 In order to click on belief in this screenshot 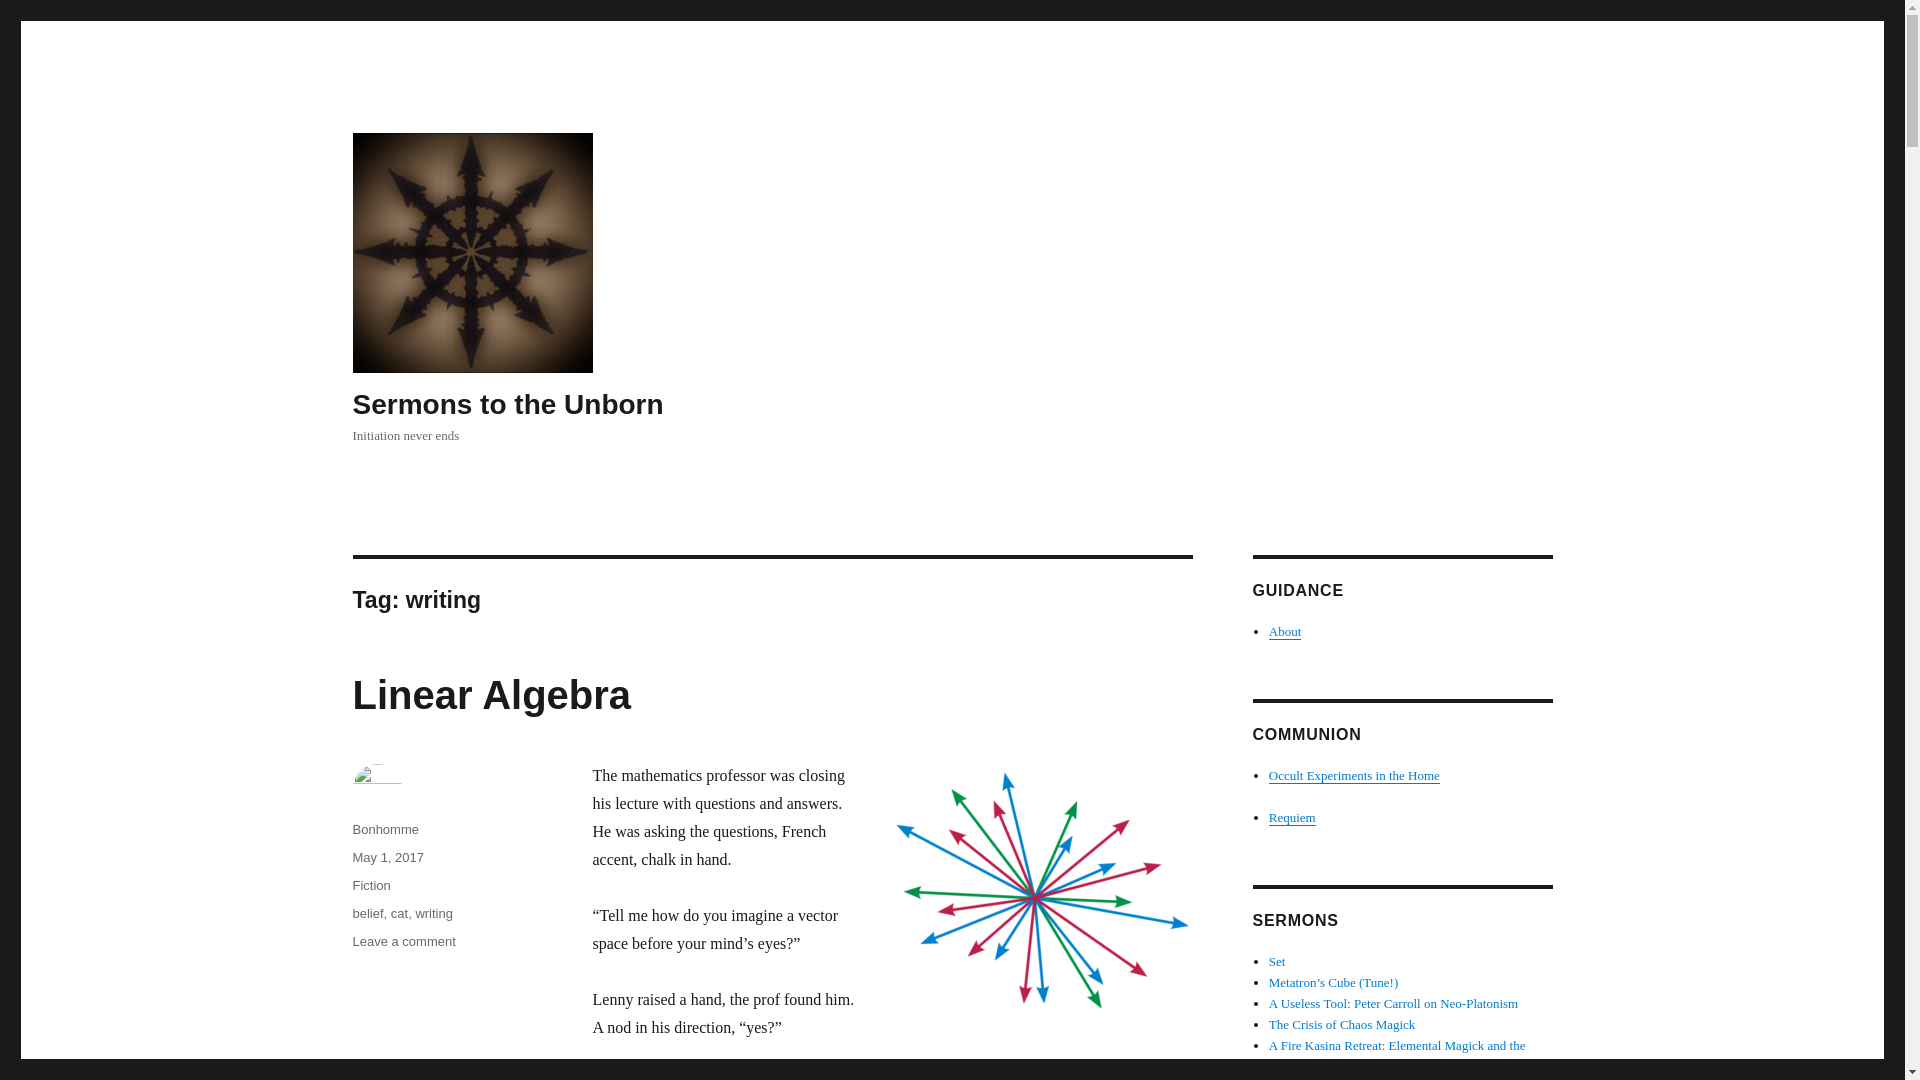, I will do `click(366, 914)`.